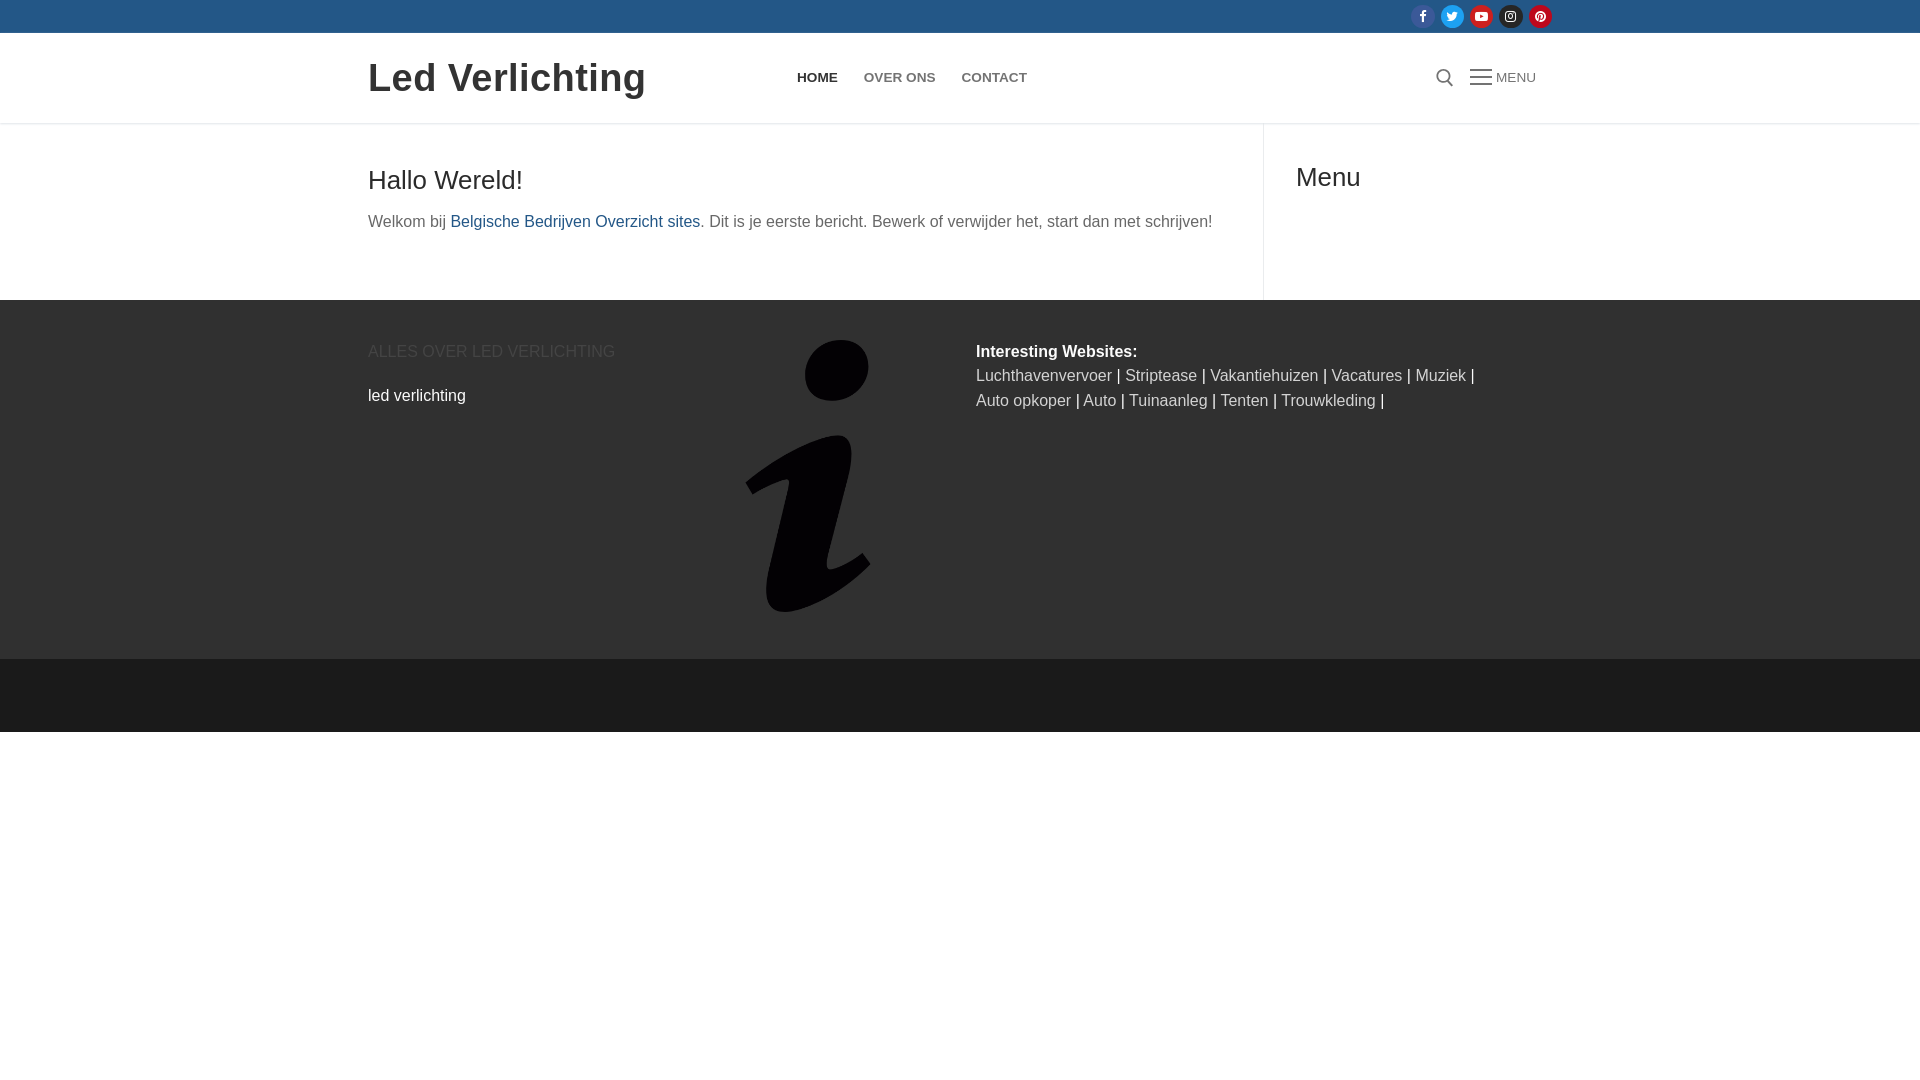 The height and width of the screenshot is (1080, 1920). I want to click on Doorgaan naar inhoud, so click(0, 0).